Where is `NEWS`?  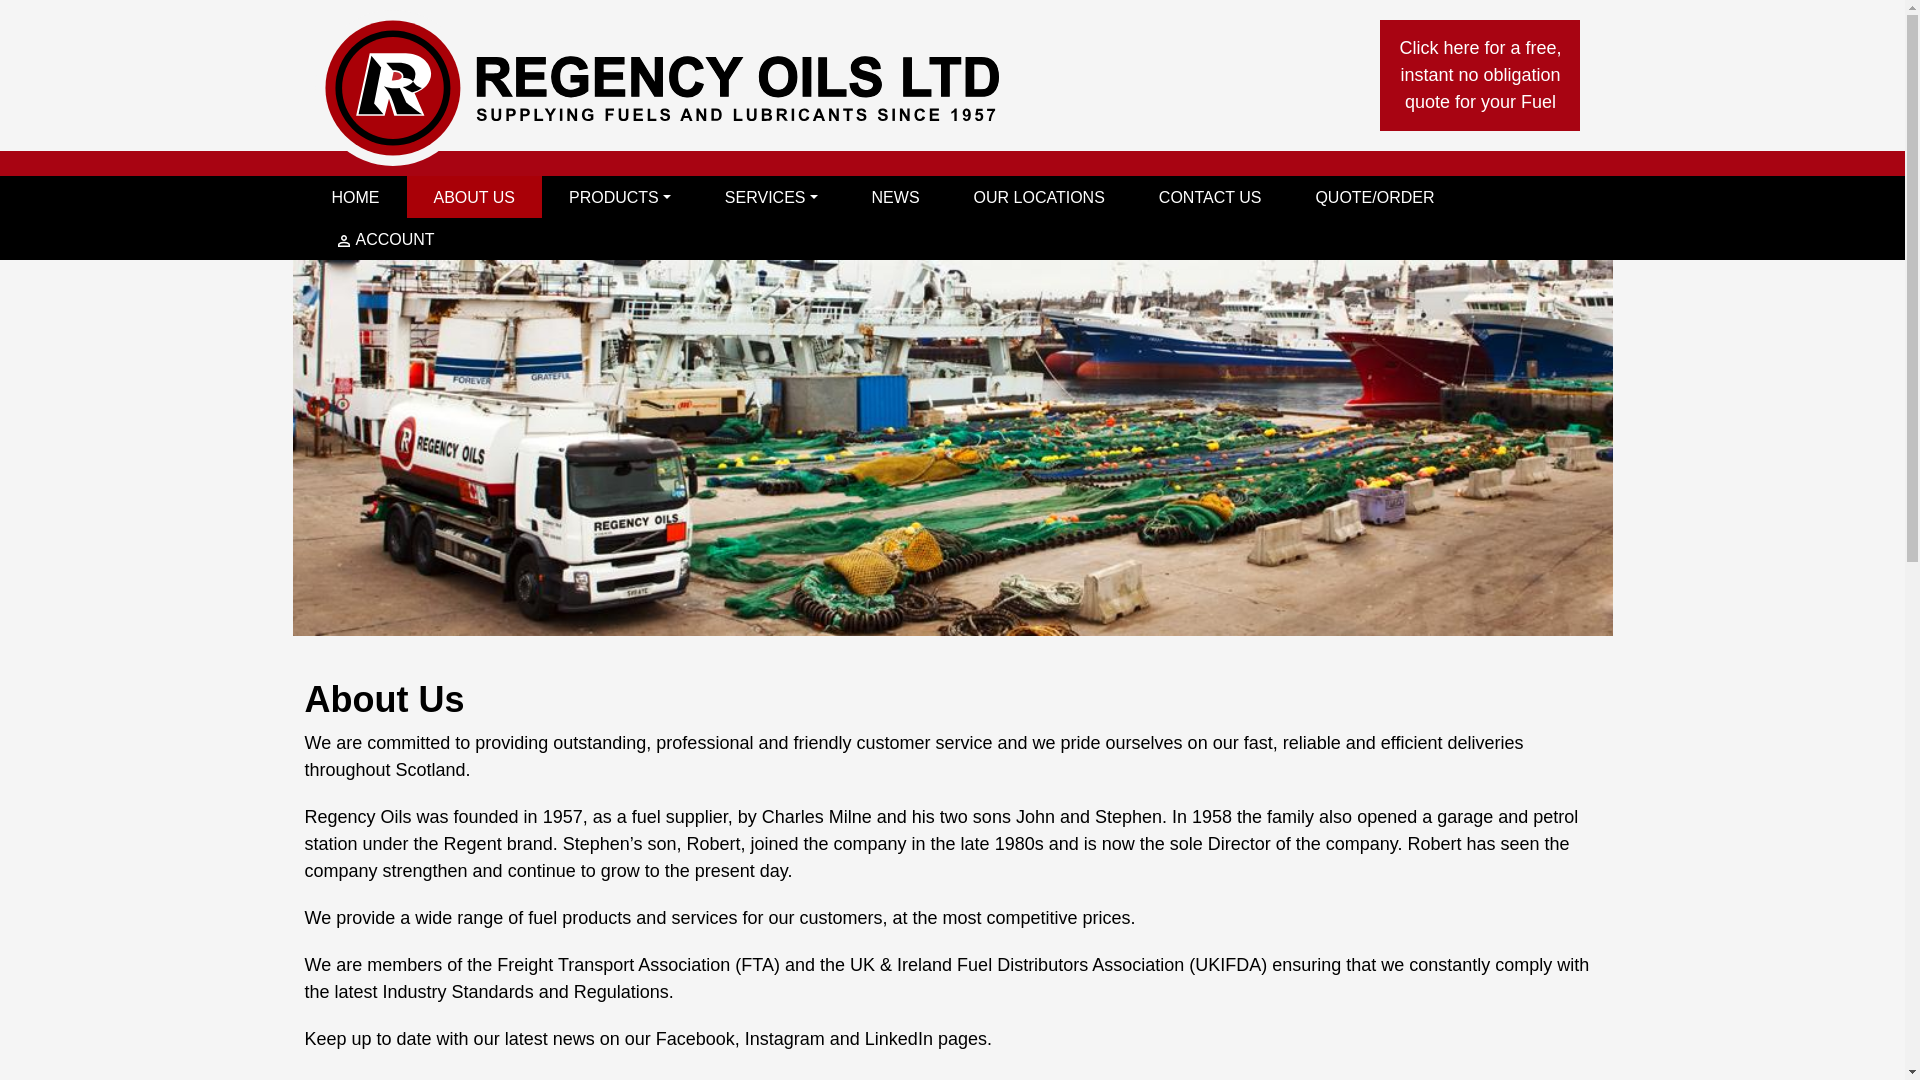
NEWS is located at coordinates (895, 197).